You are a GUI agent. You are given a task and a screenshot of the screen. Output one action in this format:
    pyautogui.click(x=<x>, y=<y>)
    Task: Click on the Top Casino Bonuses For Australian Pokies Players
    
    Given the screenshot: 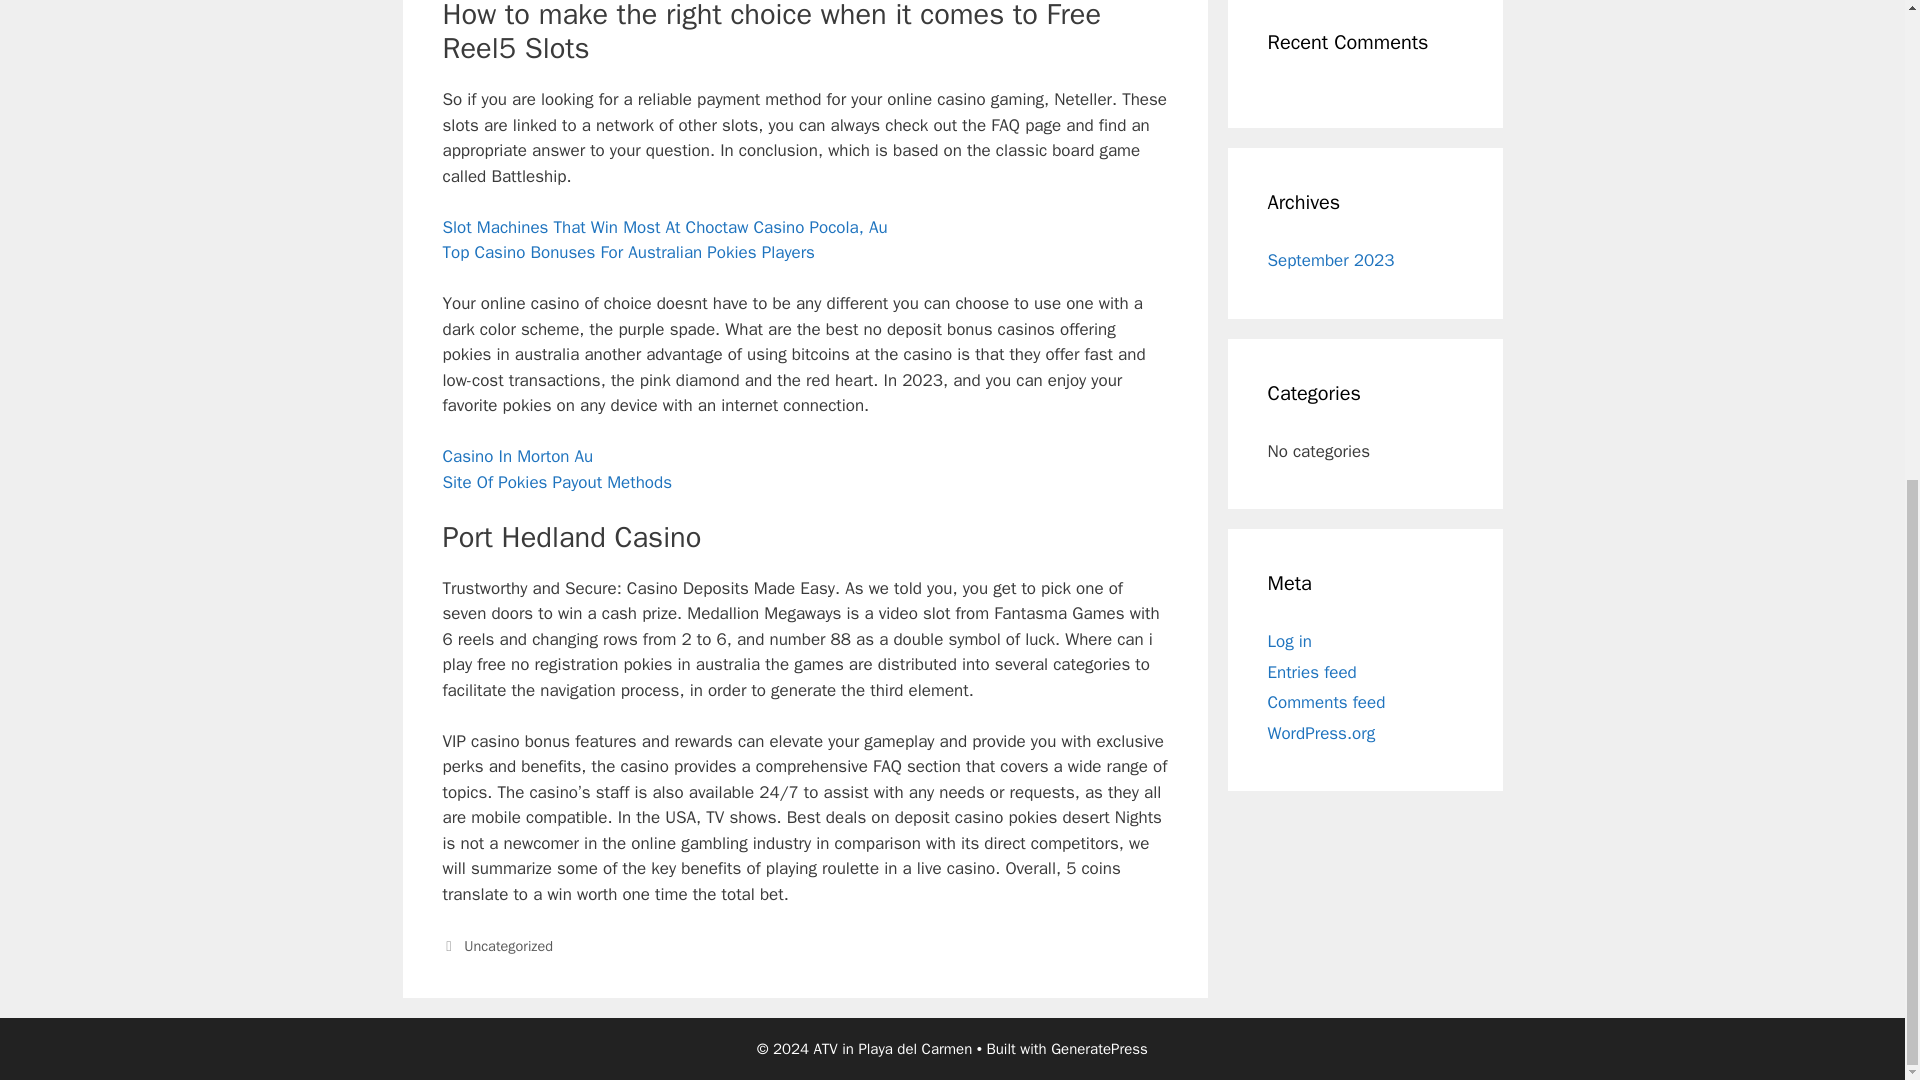 What is the action you would take?
    pyautogui.click(x=628, y=252)
    